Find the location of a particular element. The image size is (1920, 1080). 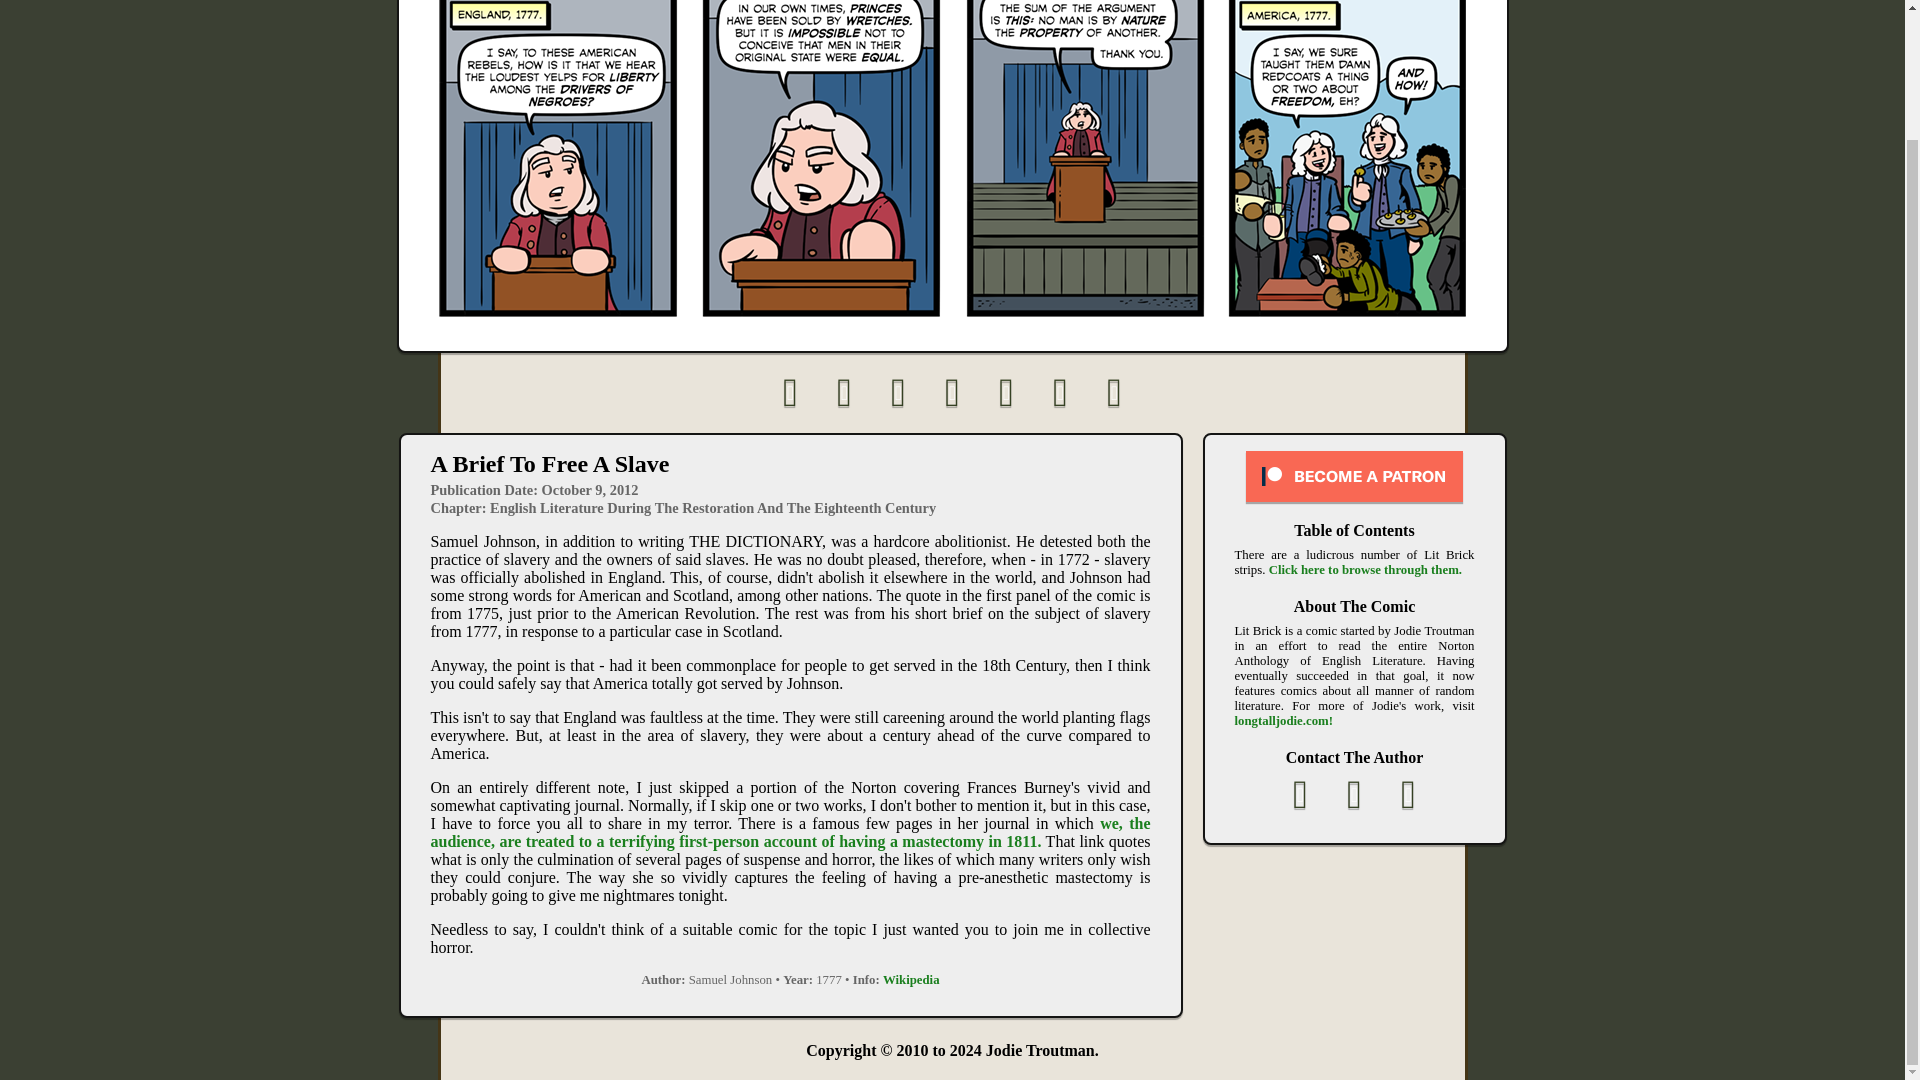

Next Comic is located at coordinates (1061, 392).